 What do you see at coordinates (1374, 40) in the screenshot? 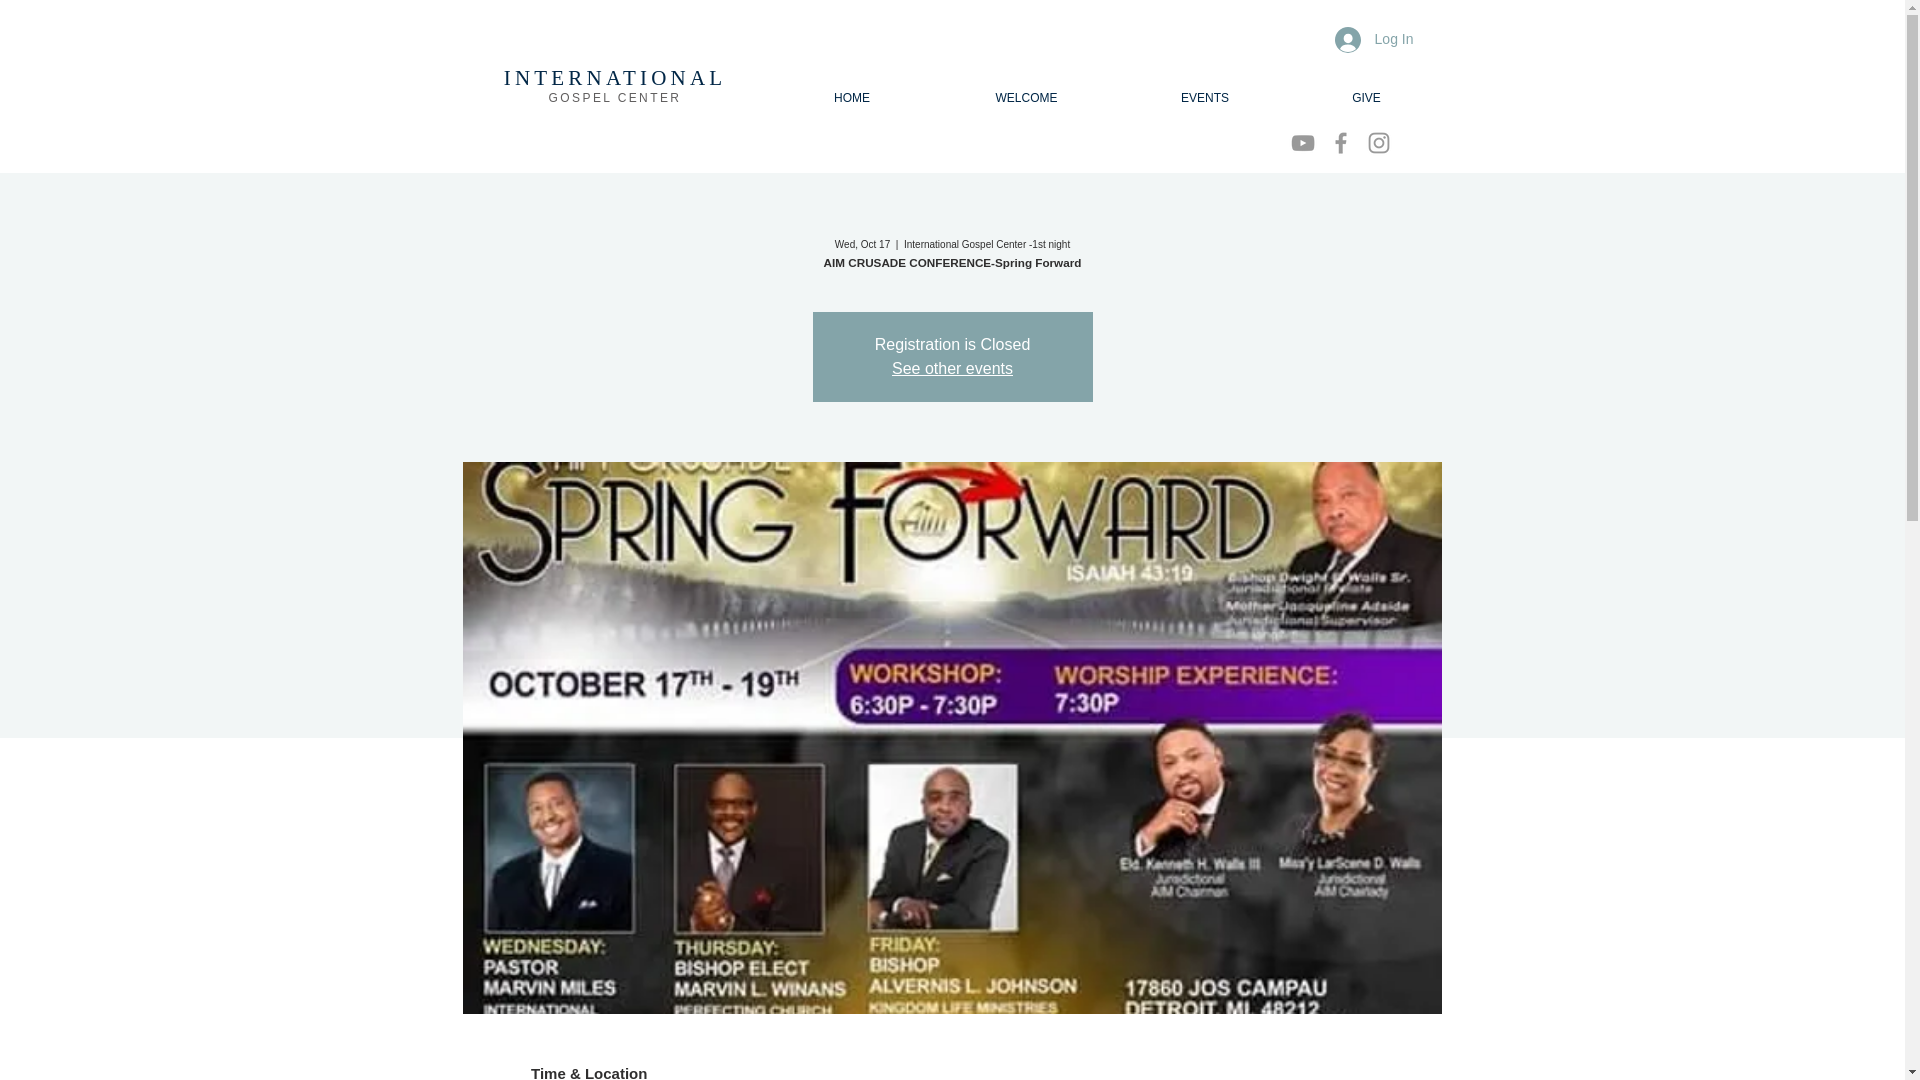
I see `Log In` at bounding box center [1374, 40].